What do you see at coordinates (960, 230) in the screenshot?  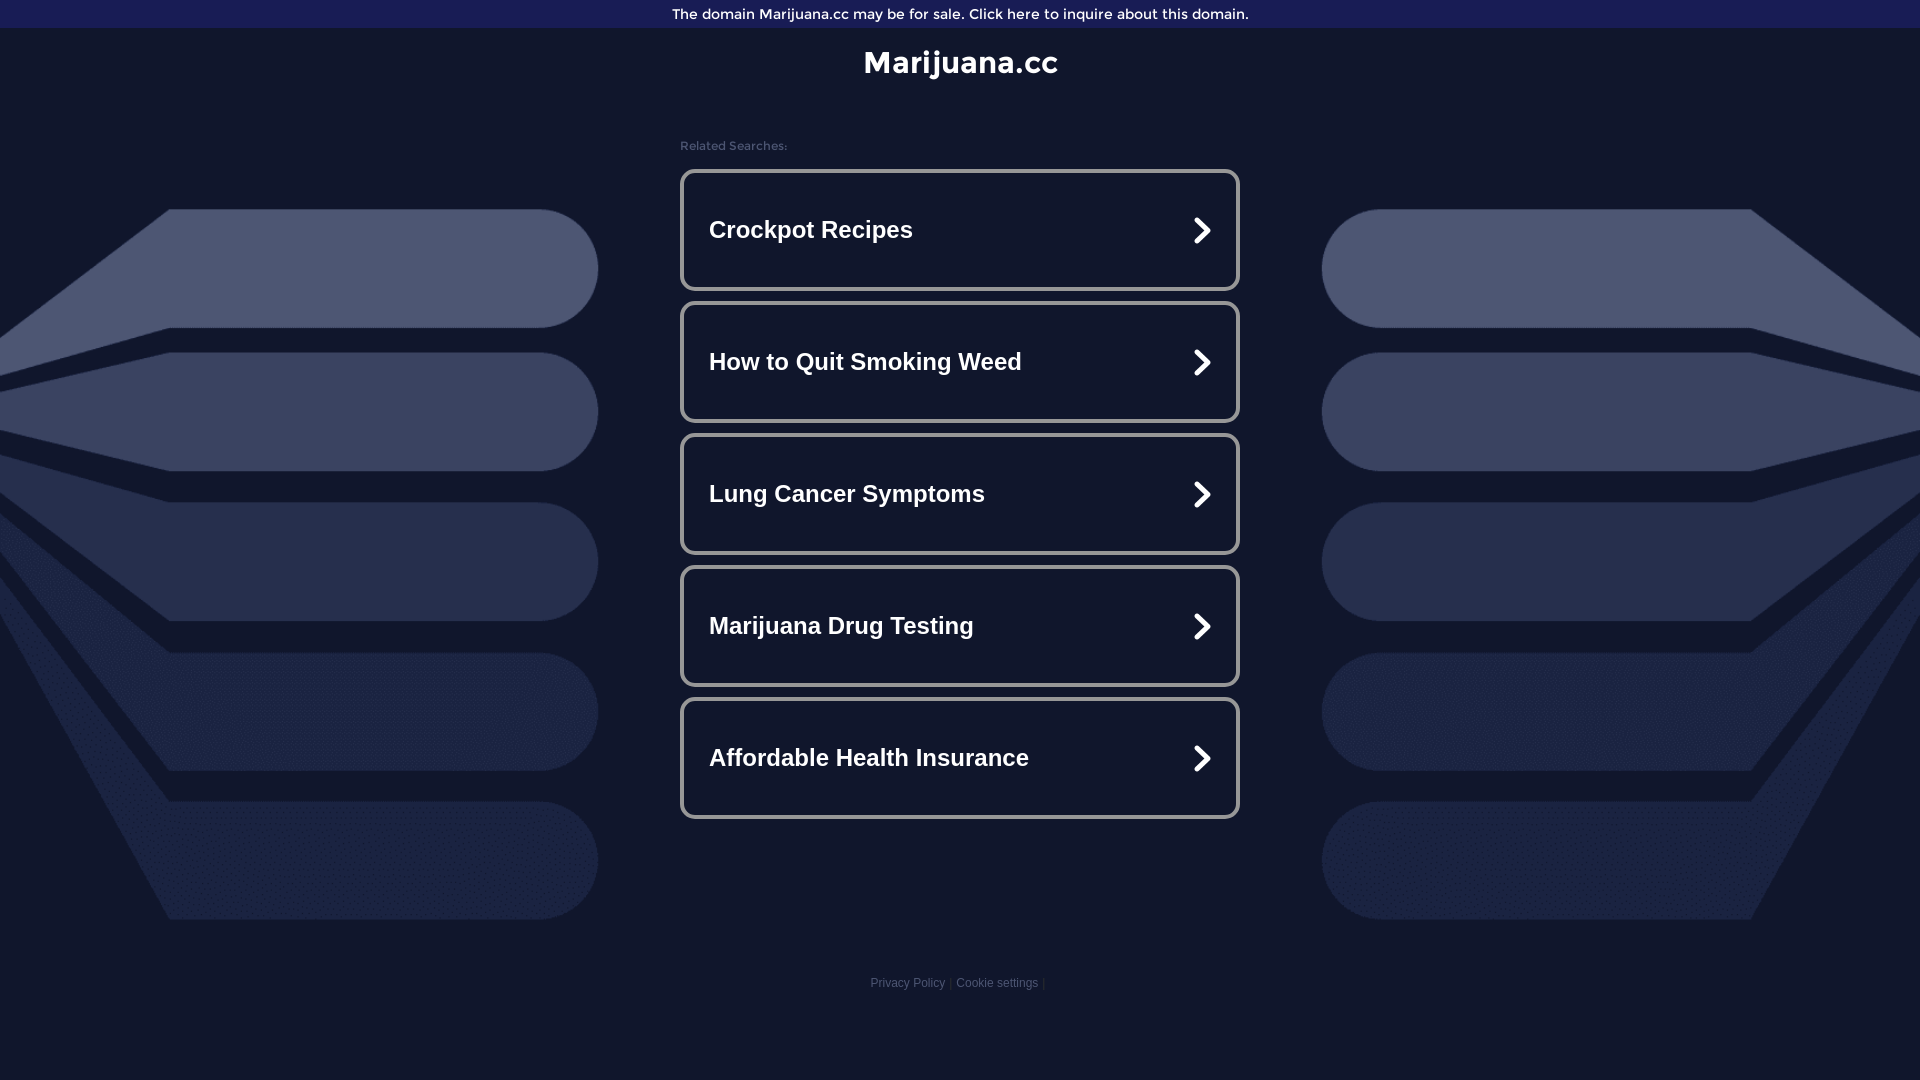 I see `Crockpot Recipes` at bounding box center [960, 230].